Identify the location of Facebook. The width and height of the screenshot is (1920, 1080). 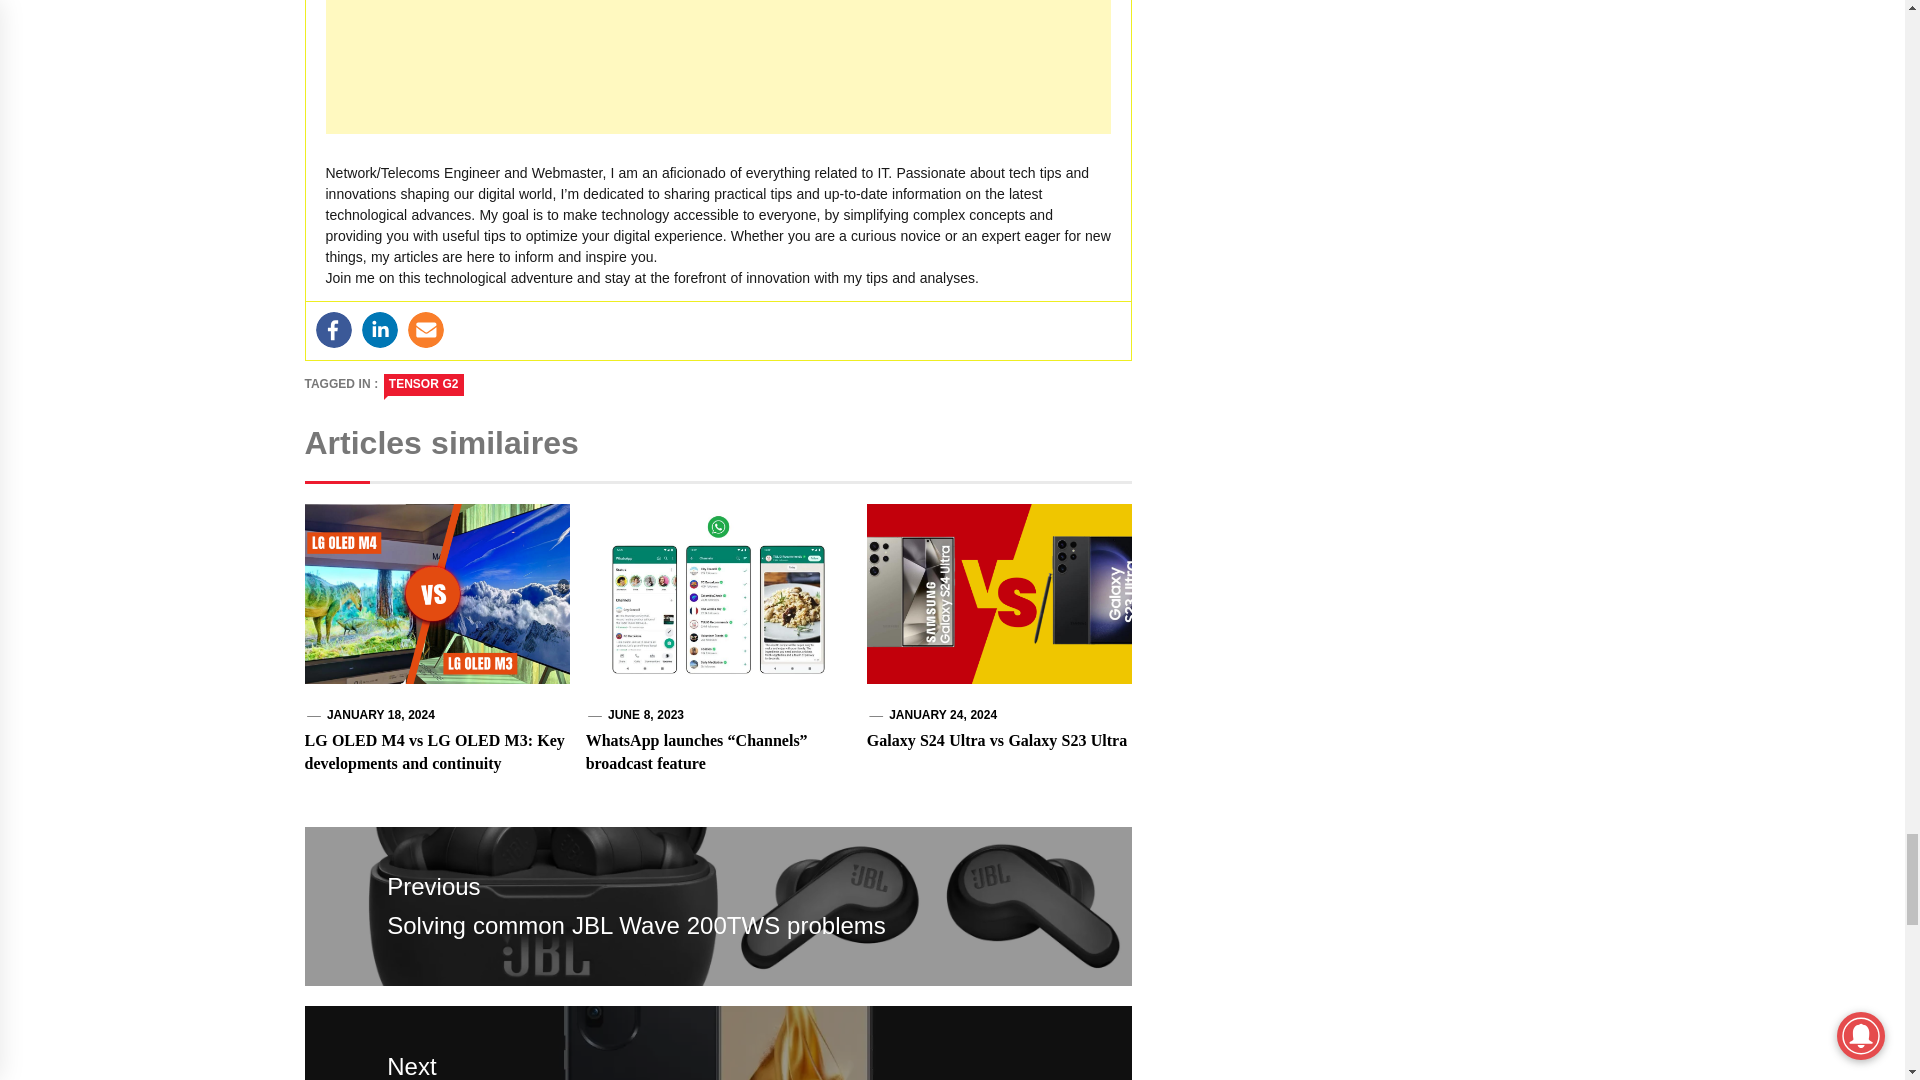
(334, 330).